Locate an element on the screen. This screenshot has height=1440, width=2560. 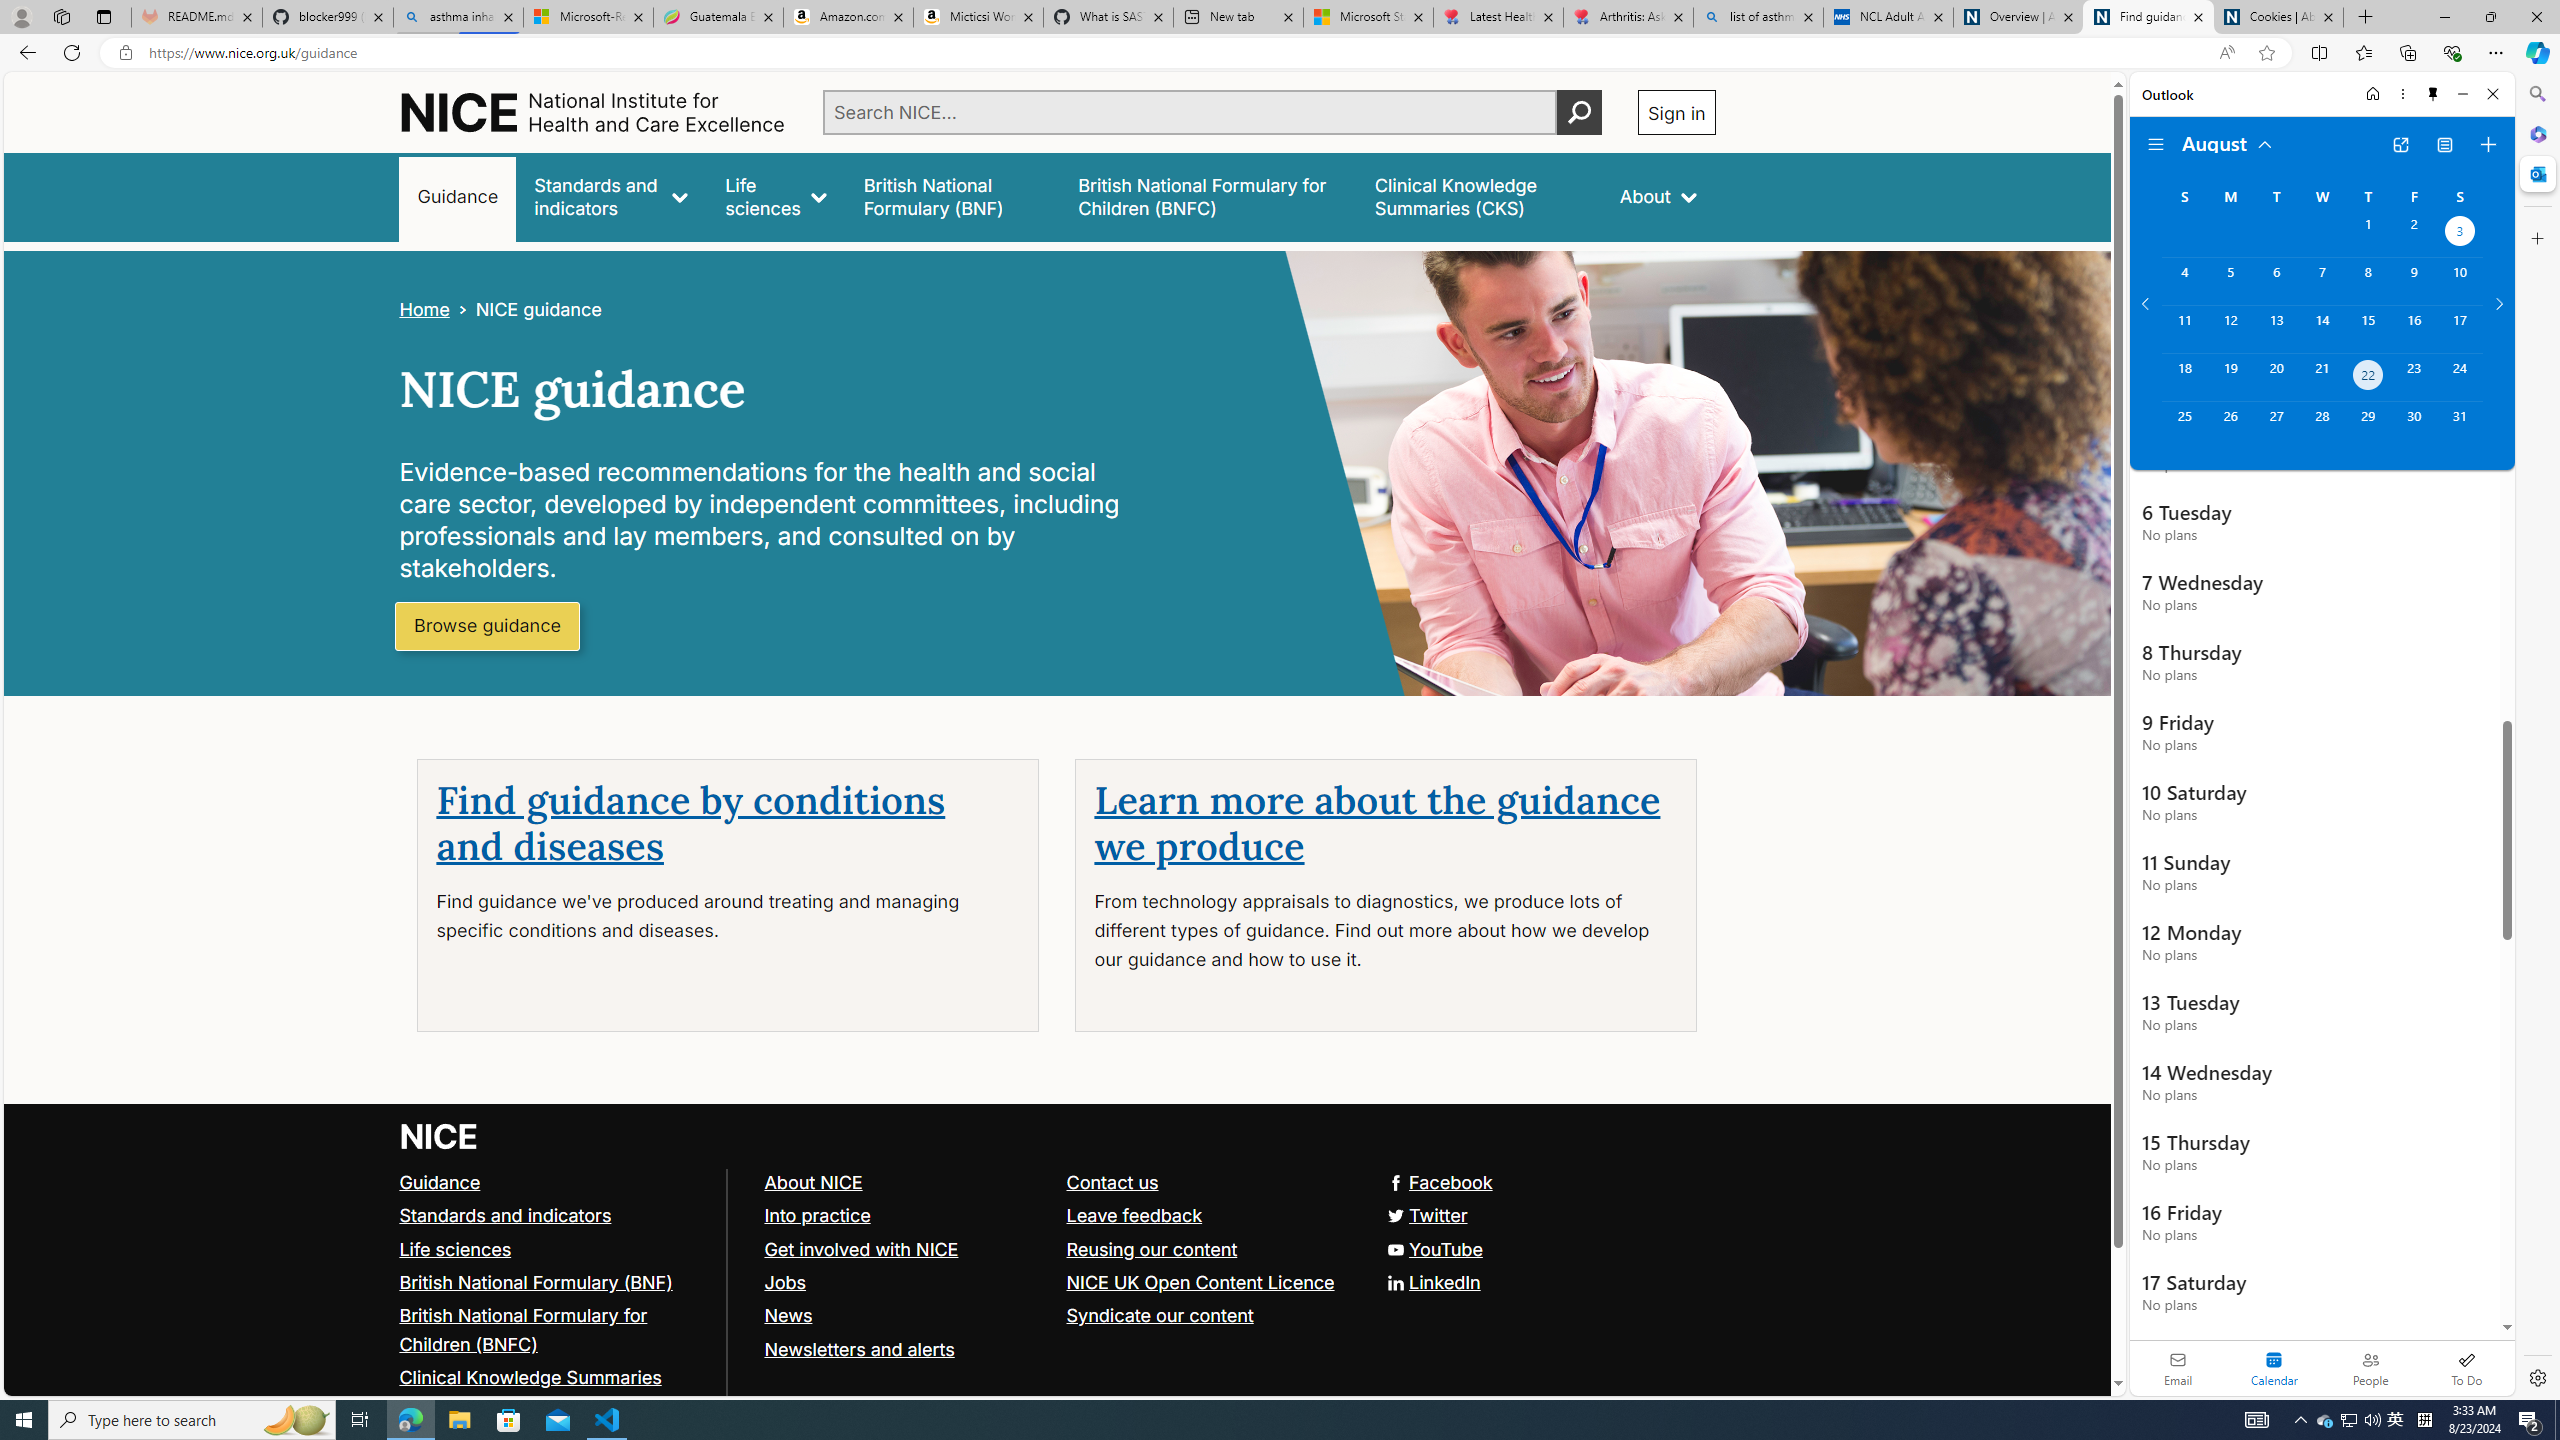
Twitter is located at coordinates (1425, 1214).